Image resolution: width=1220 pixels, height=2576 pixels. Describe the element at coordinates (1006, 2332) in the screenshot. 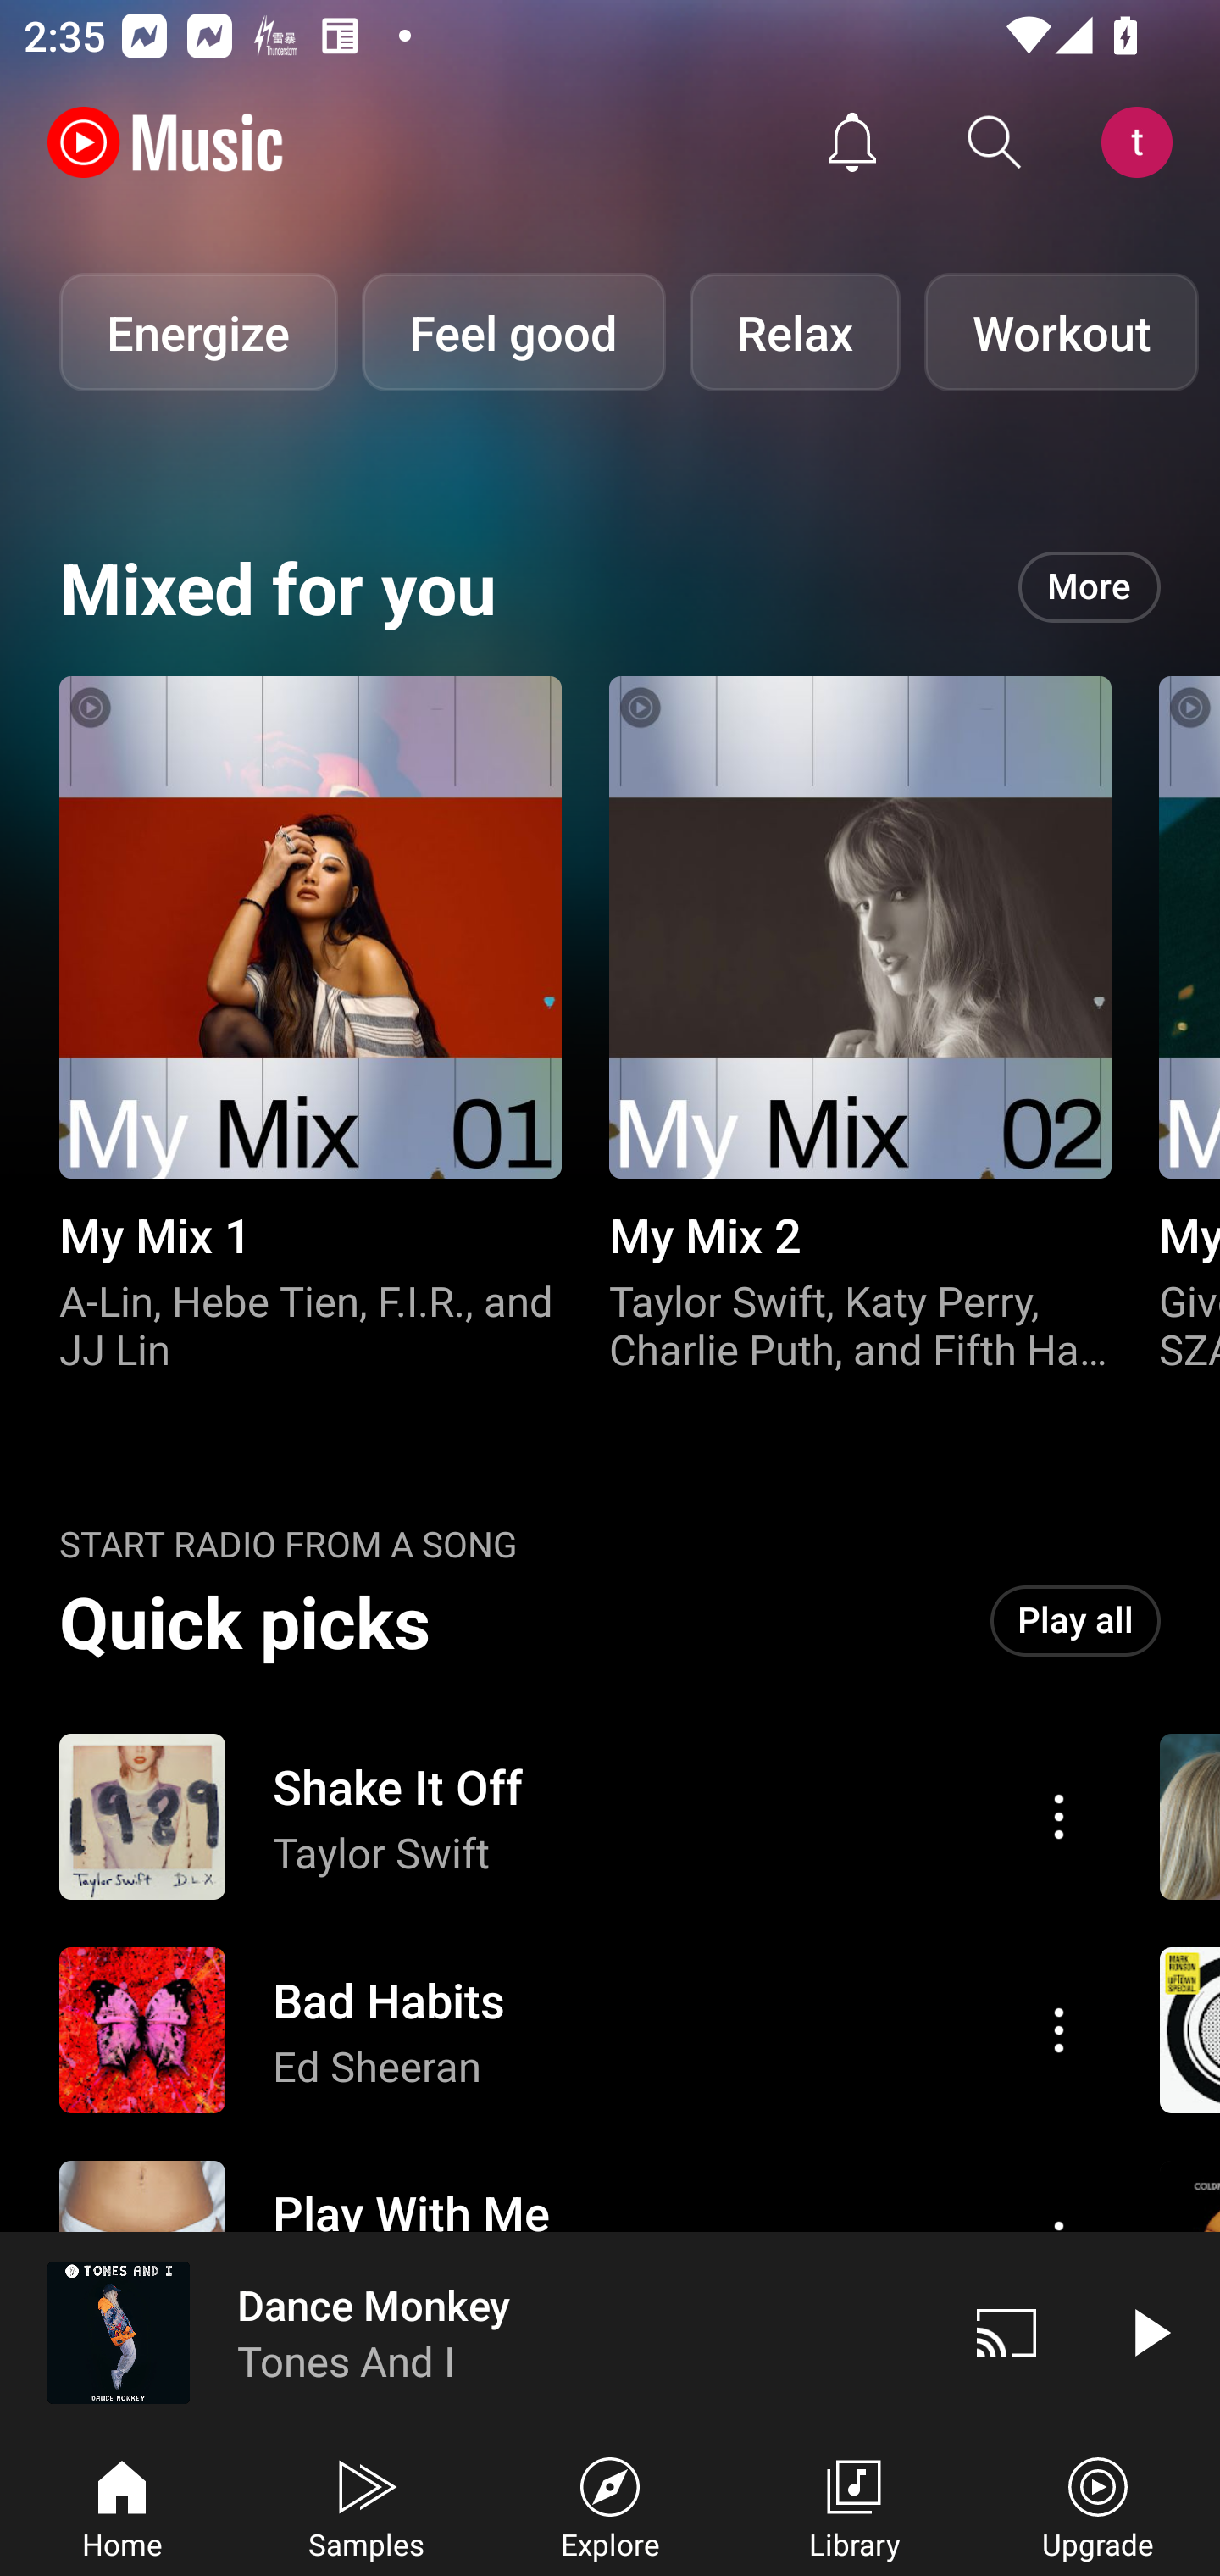

I see `Cast. Disconnected` at that location.